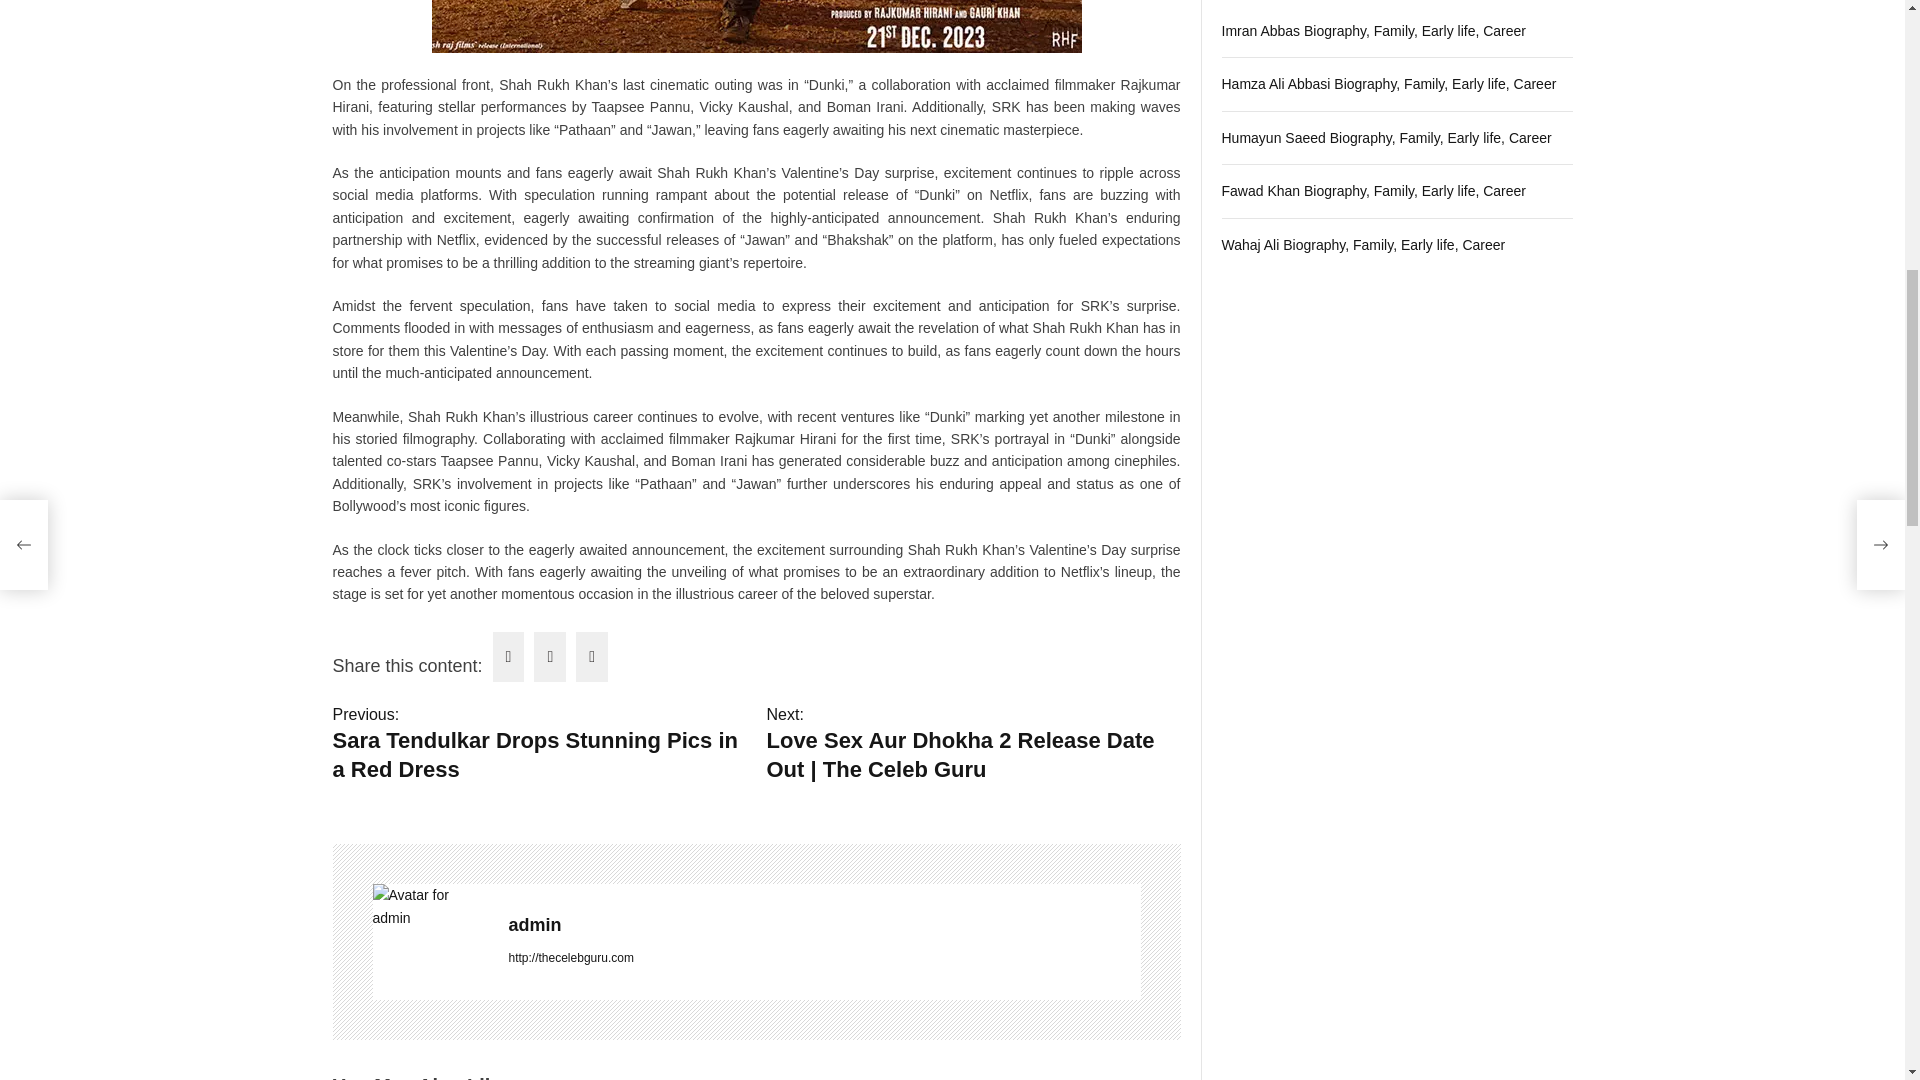 This screenshot has height=1080, width=1920. What do you see at coordinates (539, 744) in the screenshot?
I see `admin` at bounding box center [539, 744].